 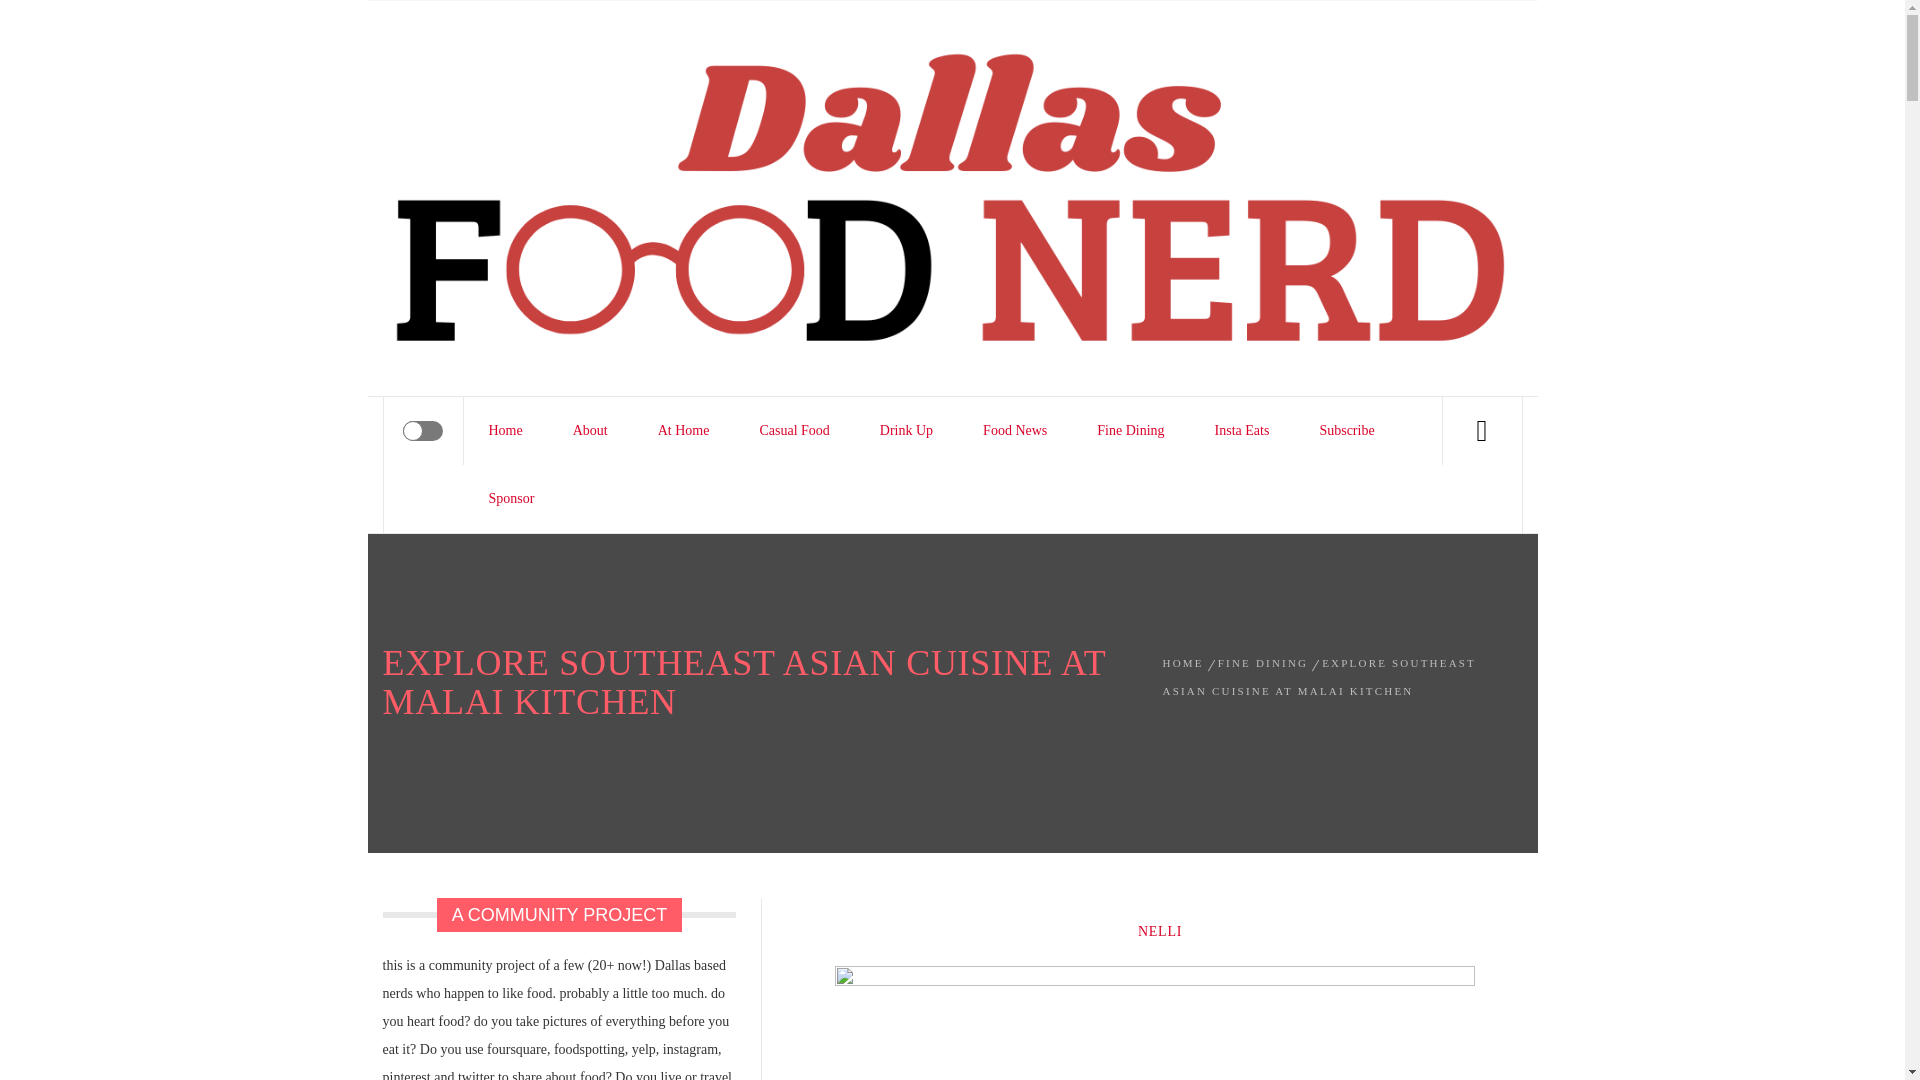 What do you see at coordinates (590, 431) in the screenshot?
I see `About` at bounding box center [590, 431].